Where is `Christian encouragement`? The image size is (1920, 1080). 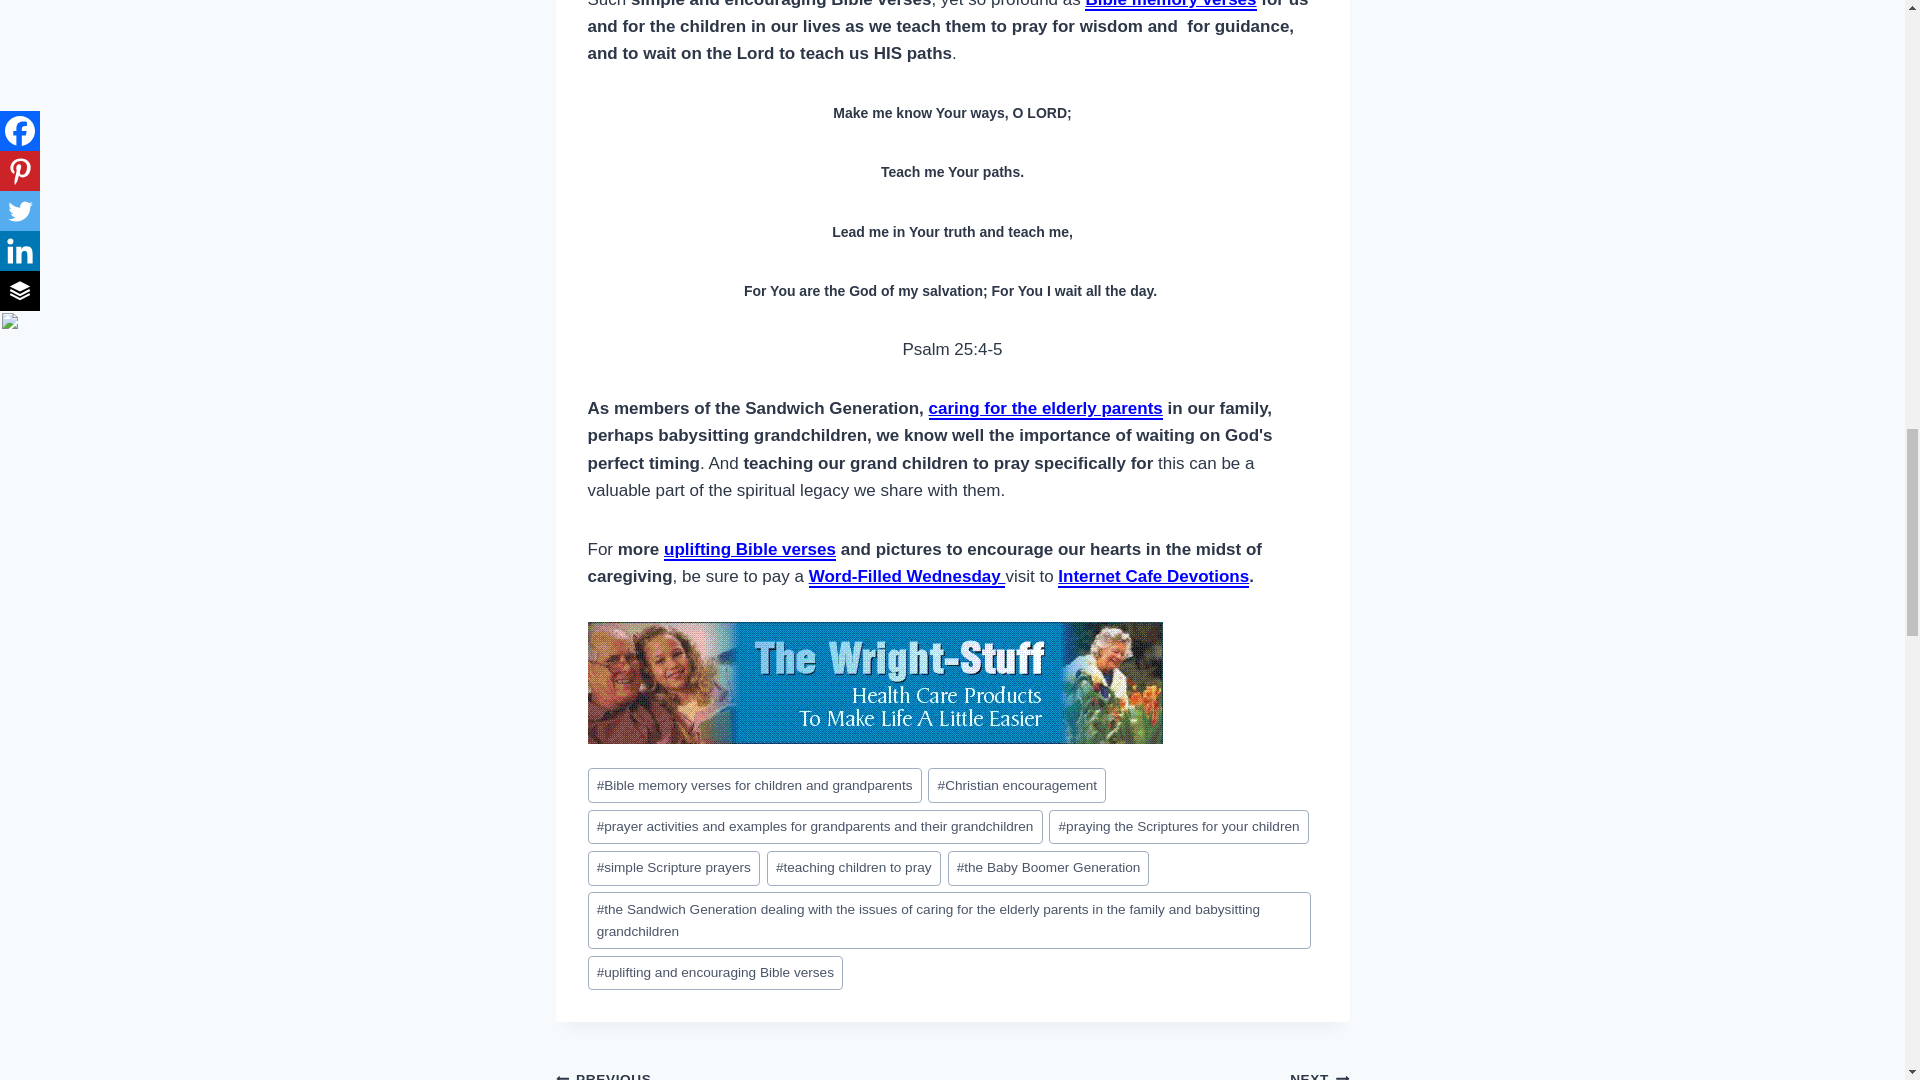 Christian encouragement is located at coordinates (1016, 785).